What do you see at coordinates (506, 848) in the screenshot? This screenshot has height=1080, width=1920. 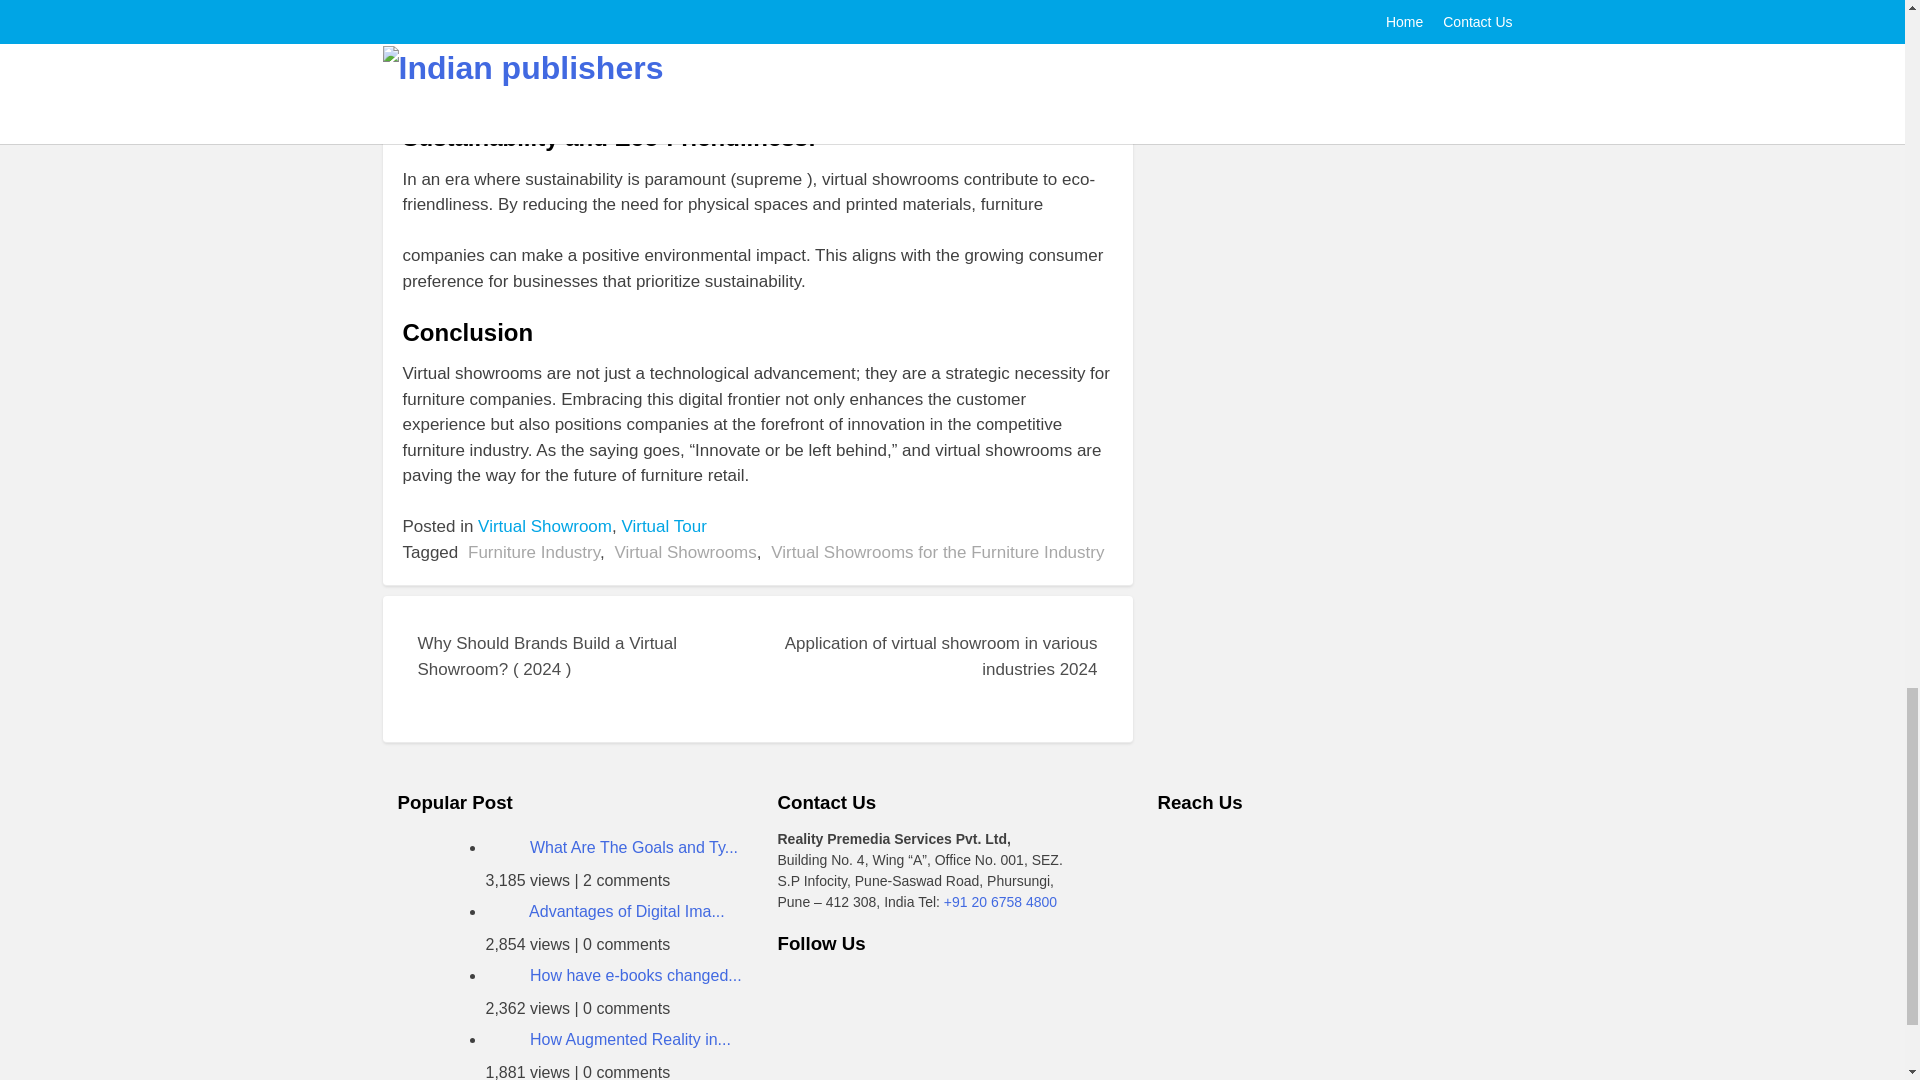 I see `What Are The Goals and Types Of Image Processing?` at bounding box center [506, 848].